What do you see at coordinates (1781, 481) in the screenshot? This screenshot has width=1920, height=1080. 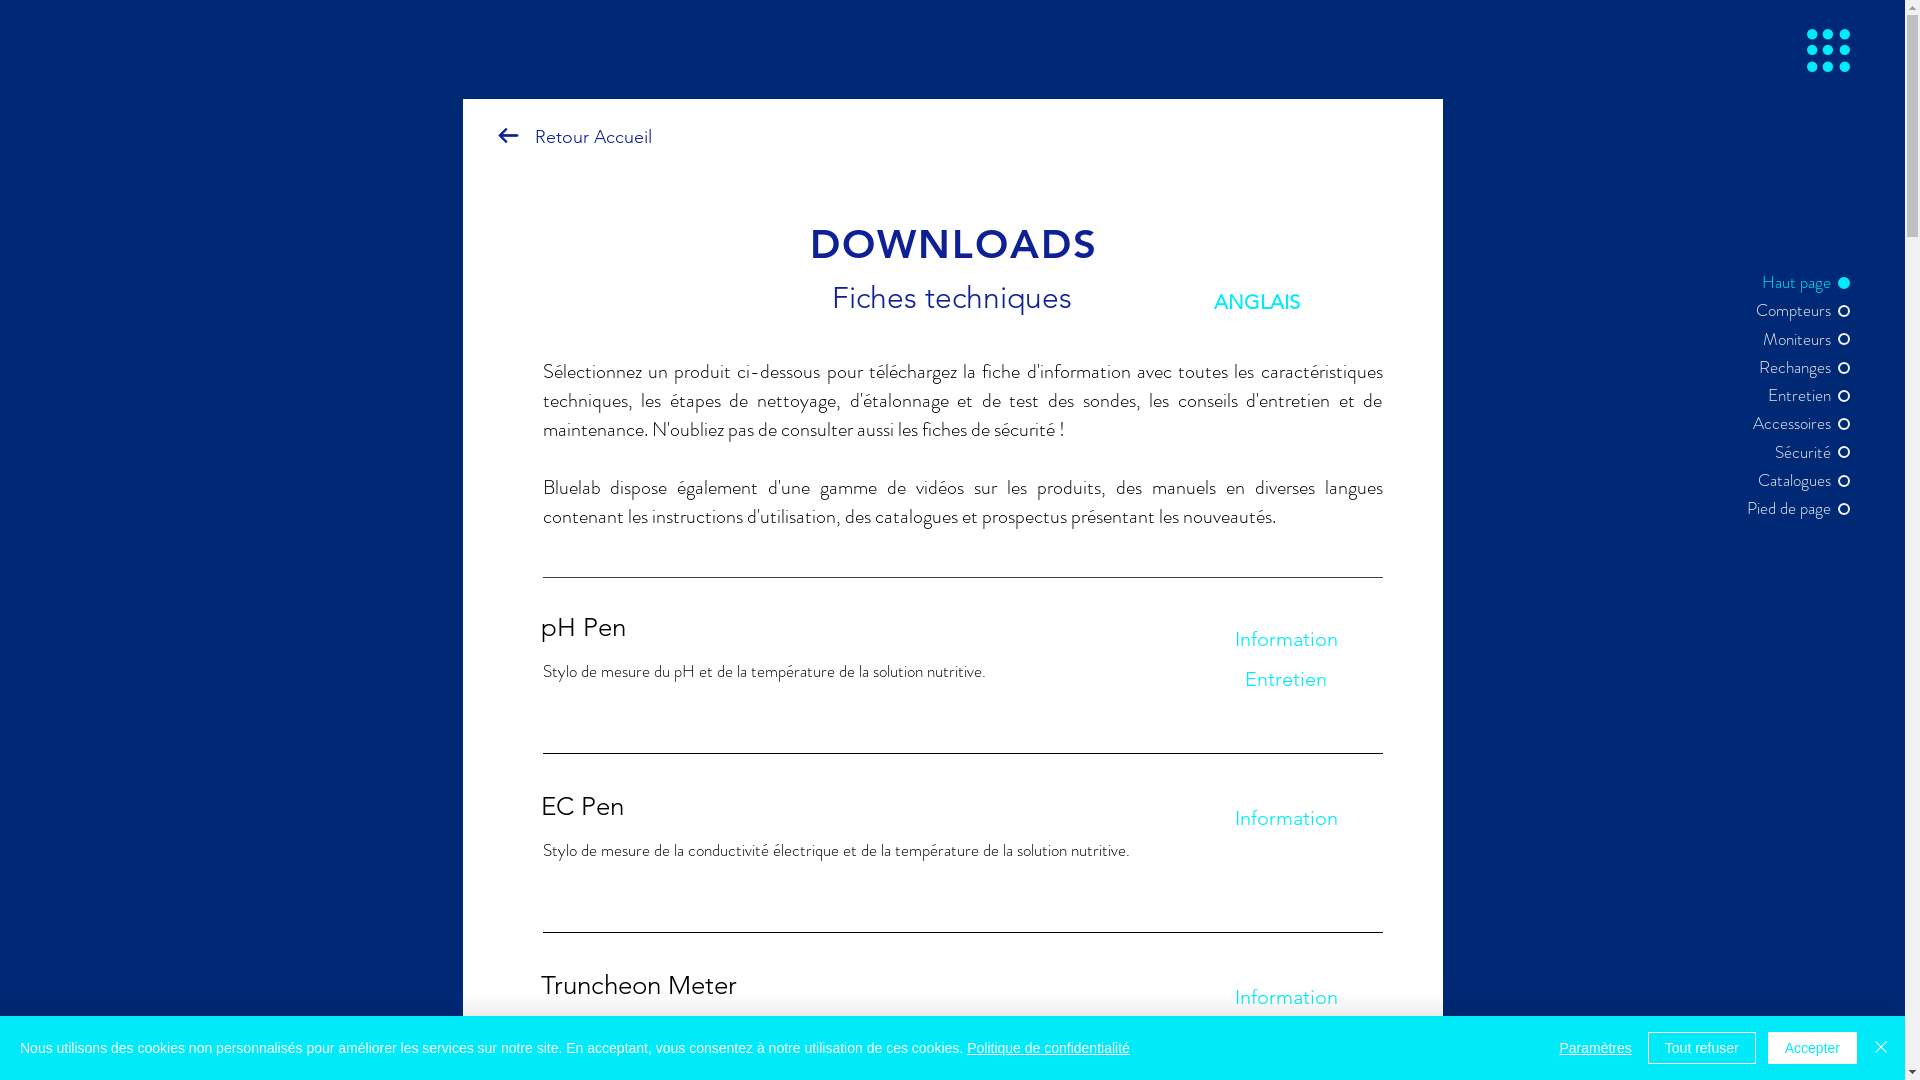 I see `Catalogues` at bounding box center [1781, 481].